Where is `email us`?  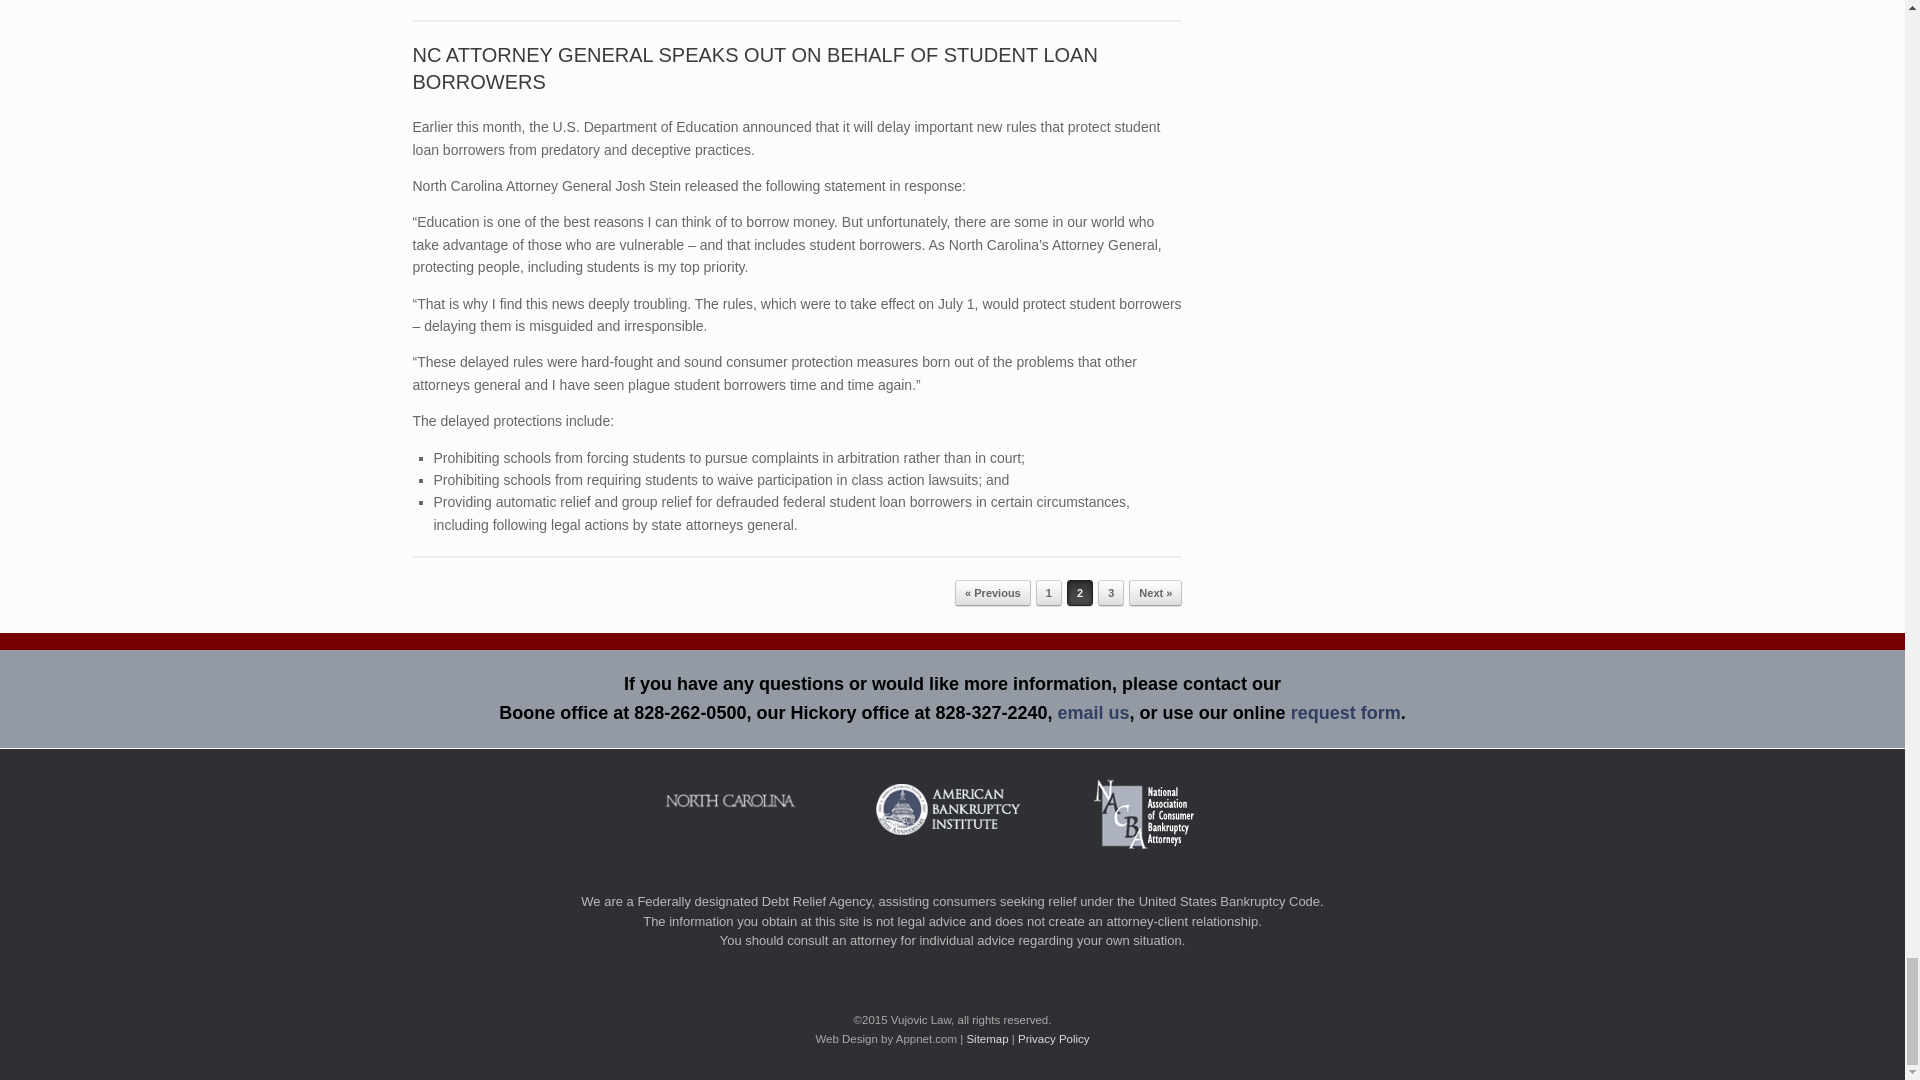
email us is located at coordinates (1094, 712).